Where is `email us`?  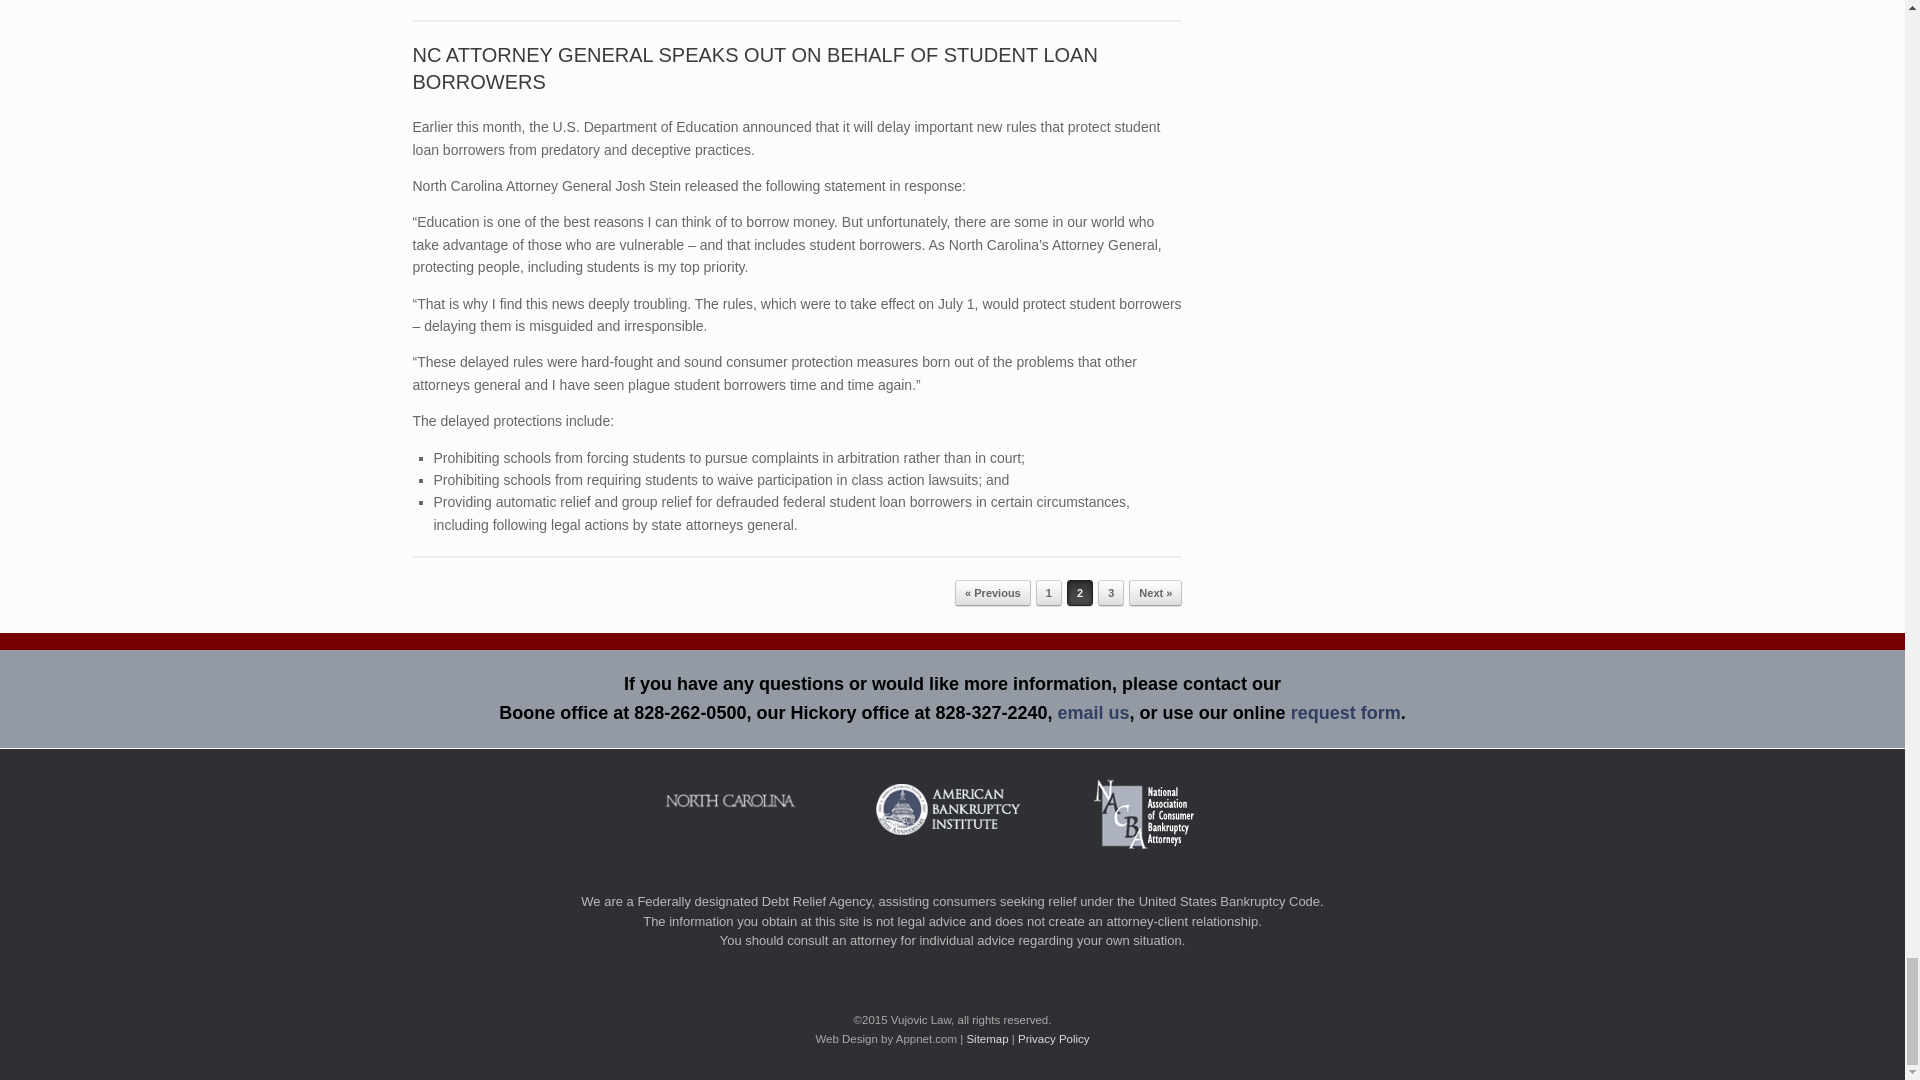
email us is located at coordinates (1094, 712).